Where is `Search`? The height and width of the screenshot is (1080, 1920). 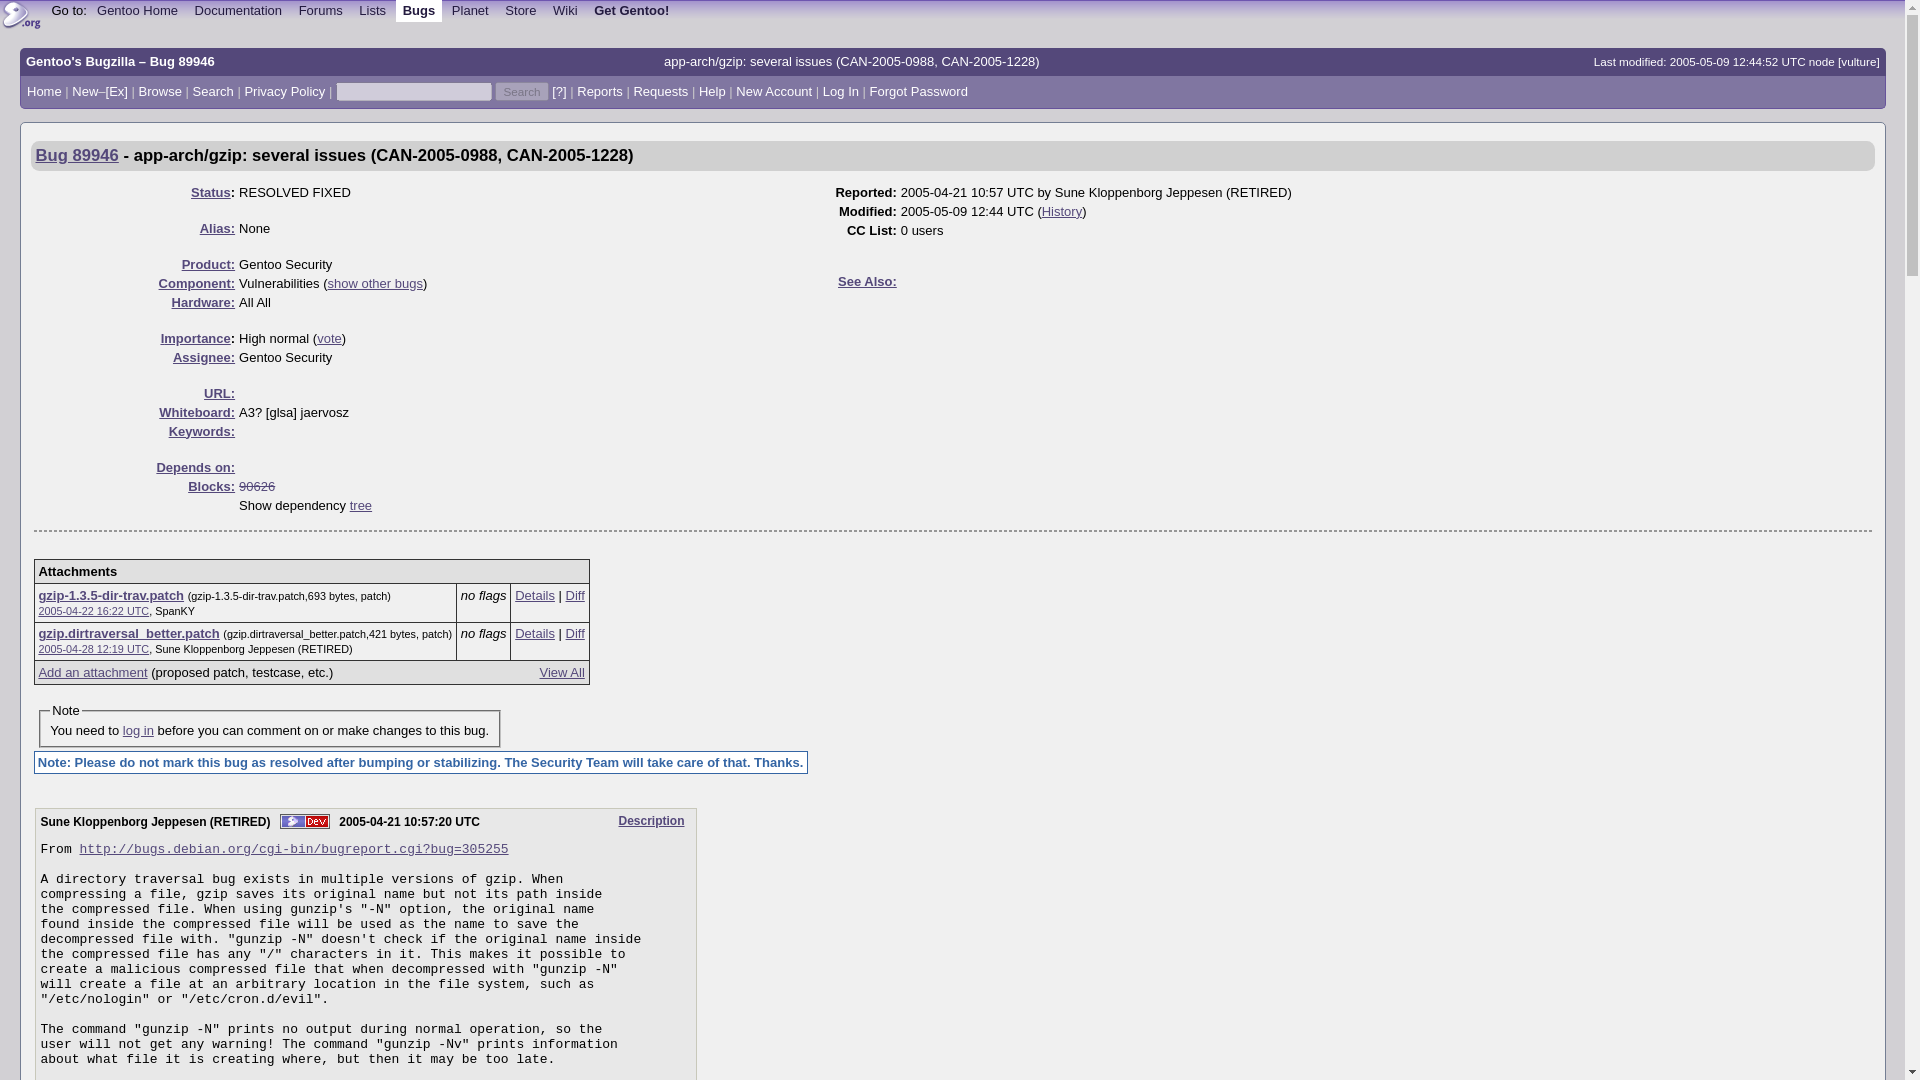 Search is located at coordinates (214, 92).